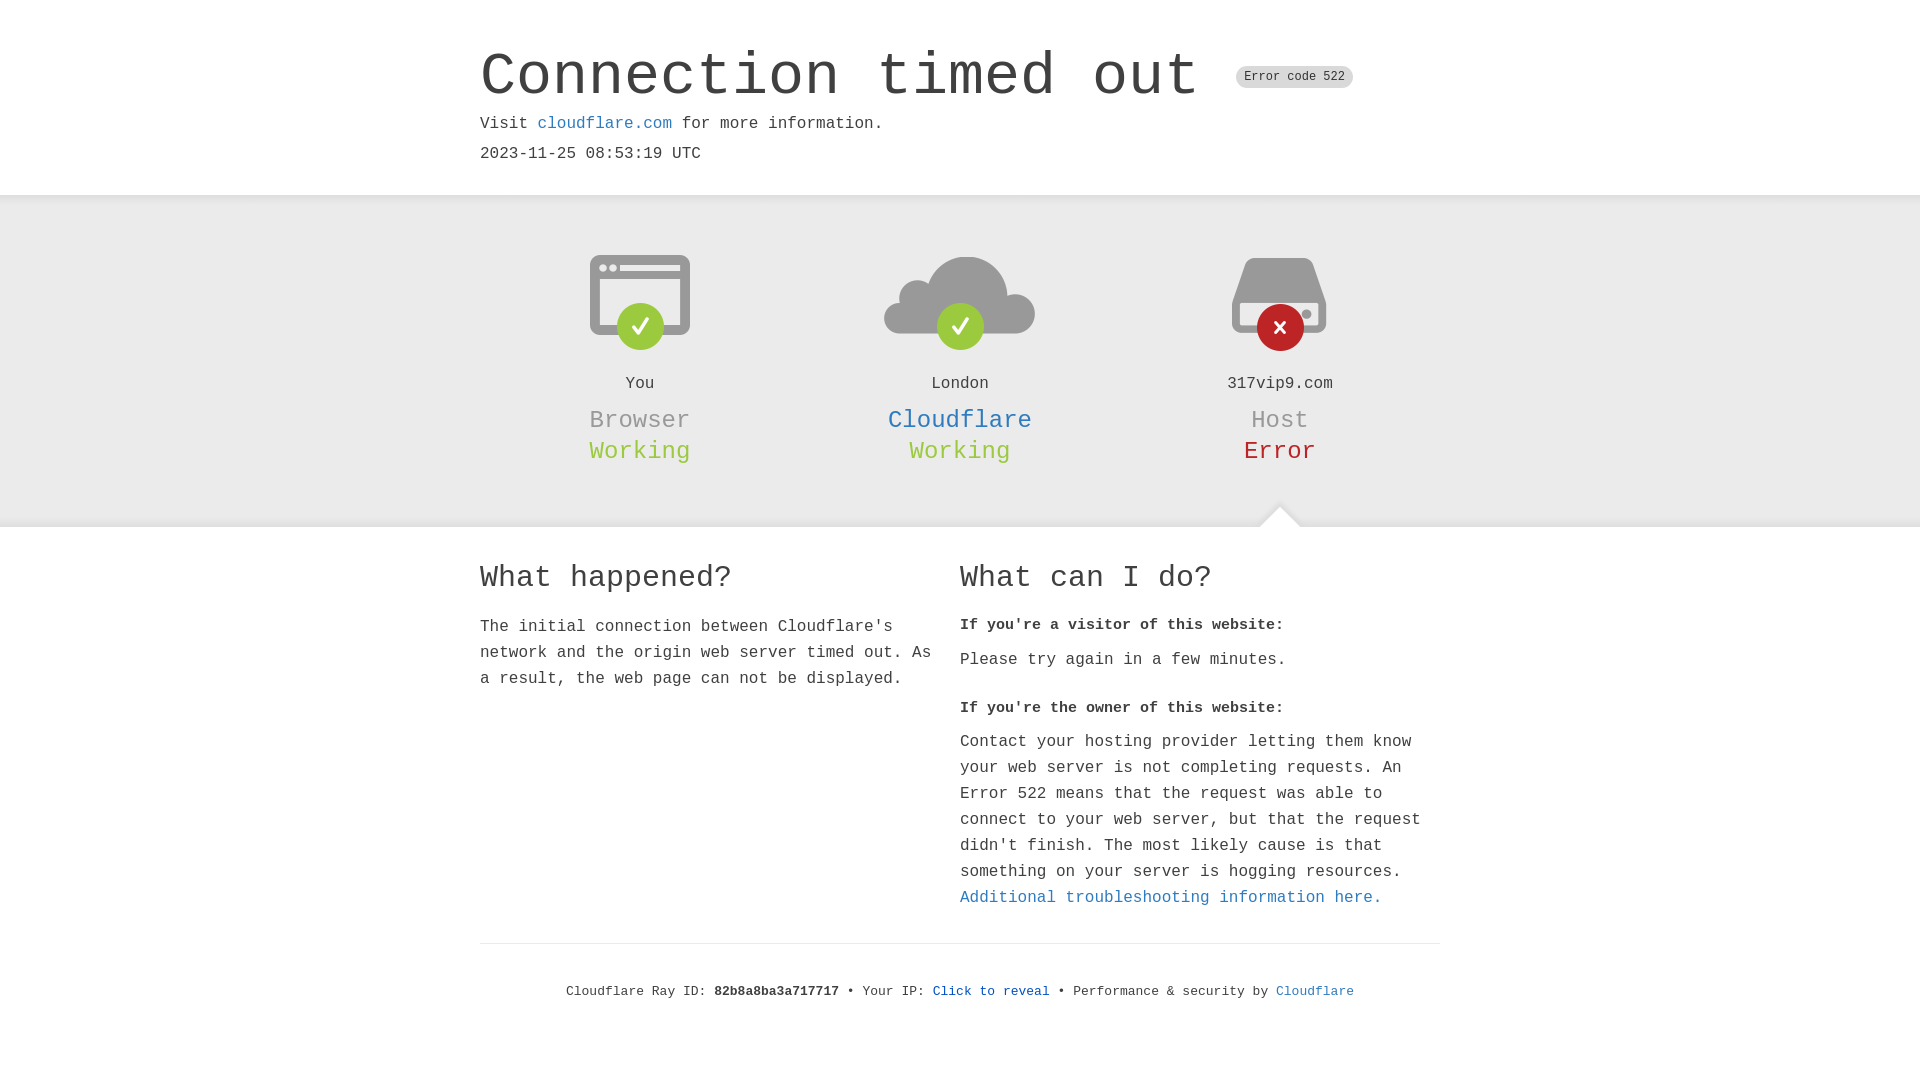  Describe the element at coordinates (1315, 992) in the screenshot. I see `Cloudflare` at that location.